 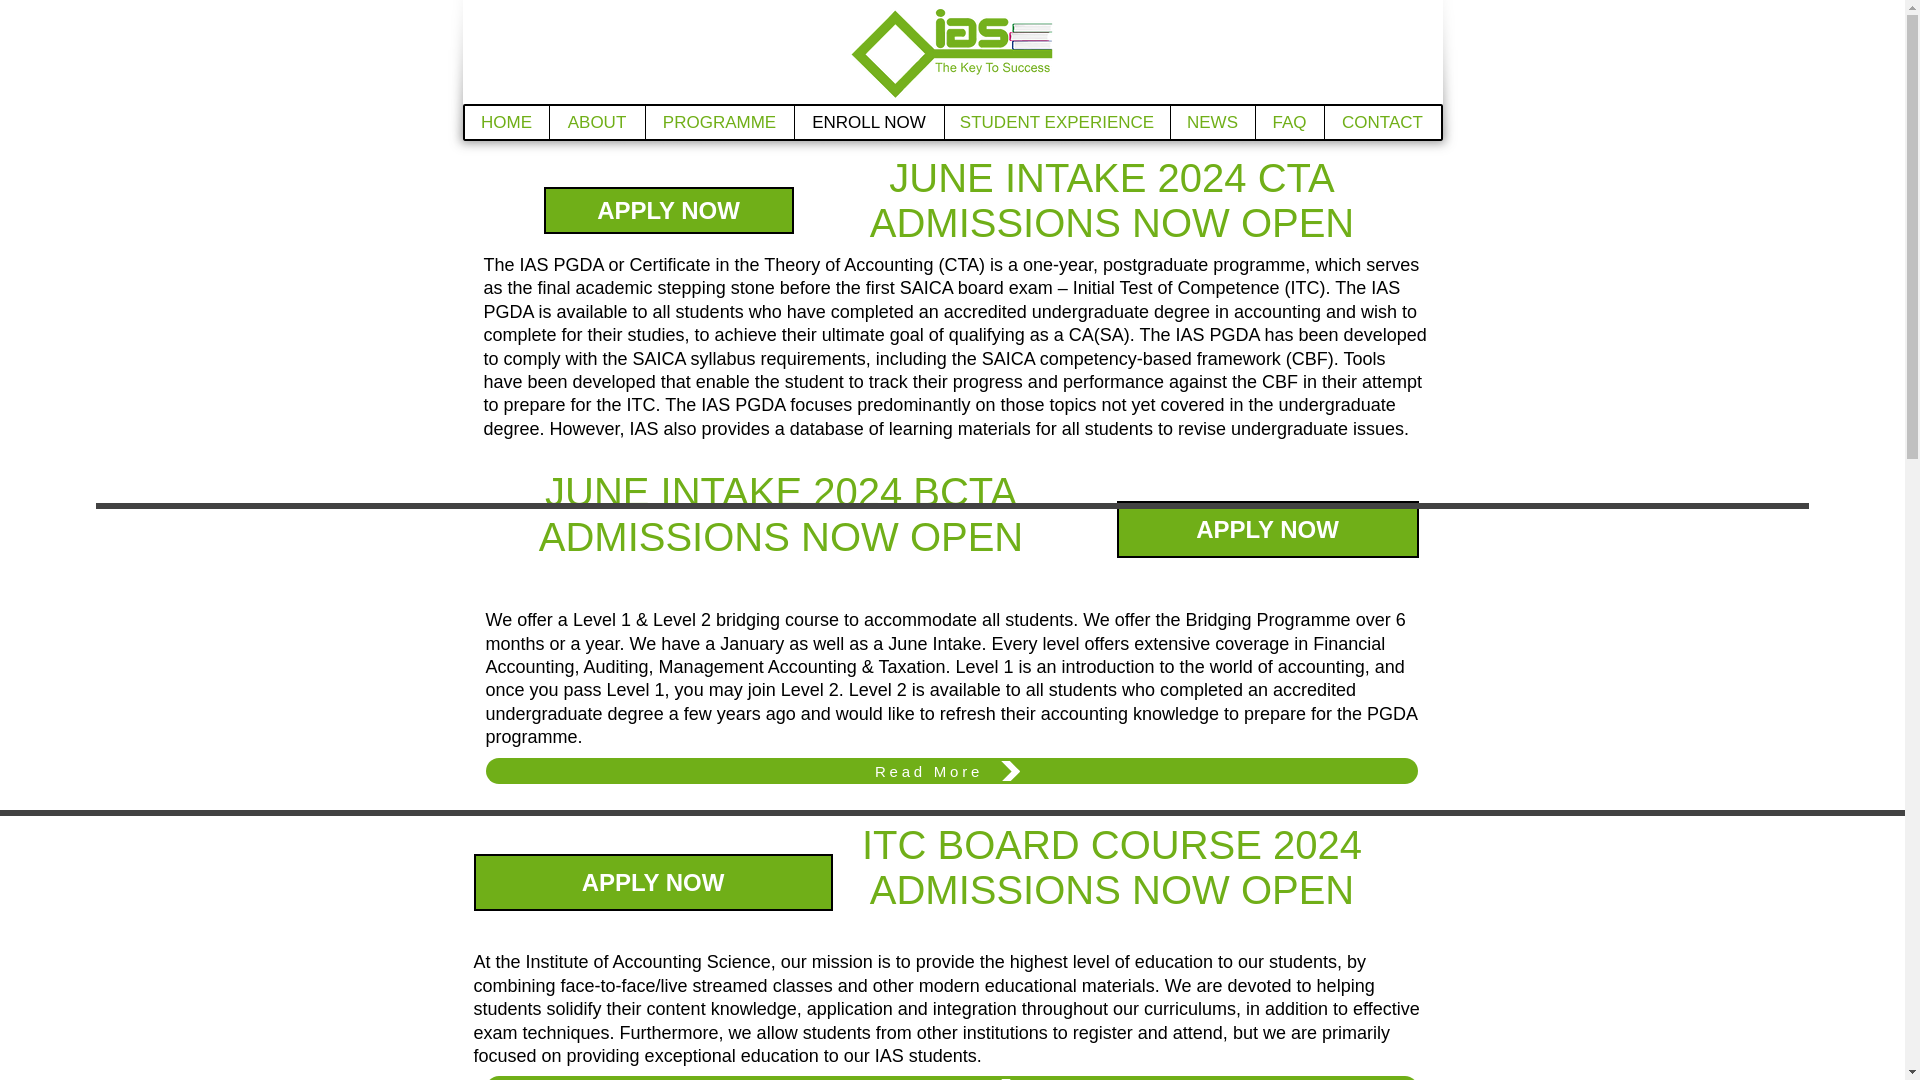 What do you see at coordinates (952, 771) in the screenshot?
I see `Read More` at bounding box center [952, 771].